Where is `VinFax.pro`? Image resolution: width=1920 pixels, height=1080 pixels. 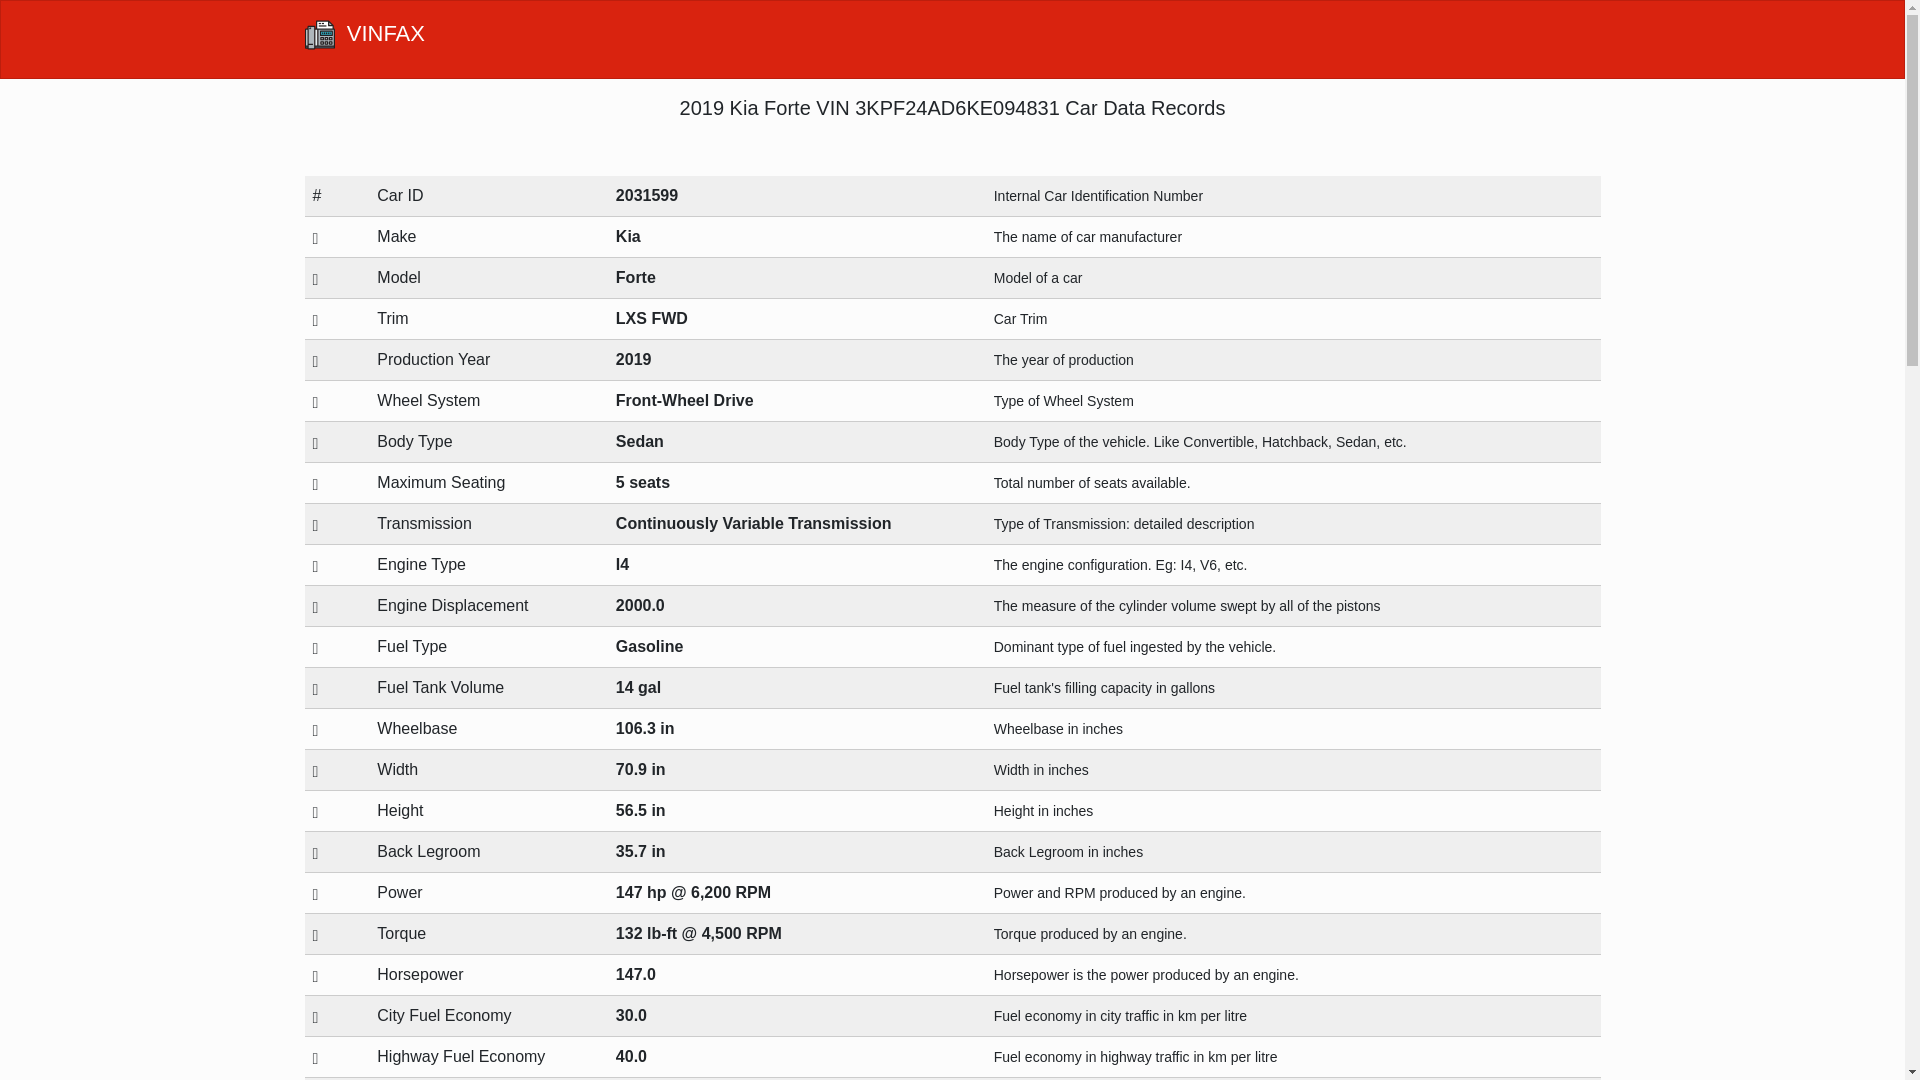 VinFax.pro is located at coordinates (364, 39).